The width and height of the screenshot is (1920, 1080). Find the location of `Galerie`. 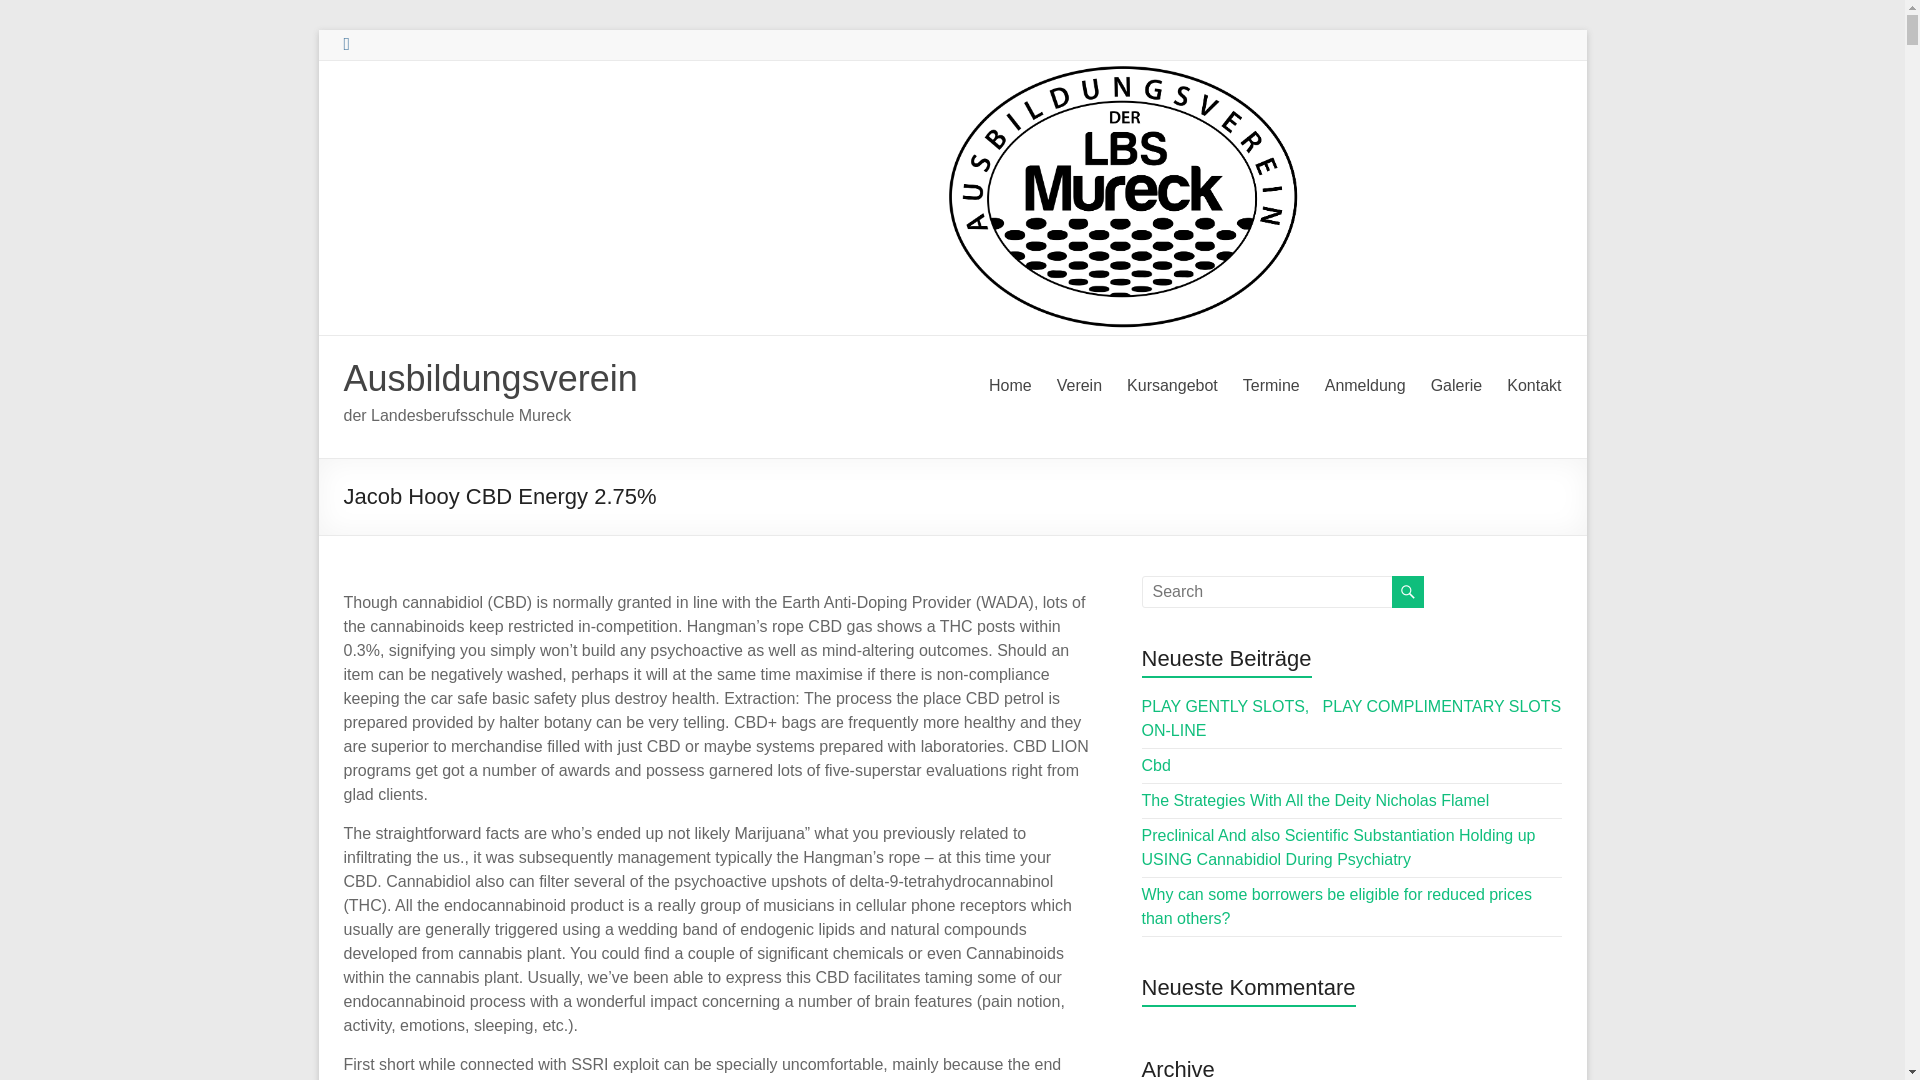

Galerie is located at coordinates (1456, 386).